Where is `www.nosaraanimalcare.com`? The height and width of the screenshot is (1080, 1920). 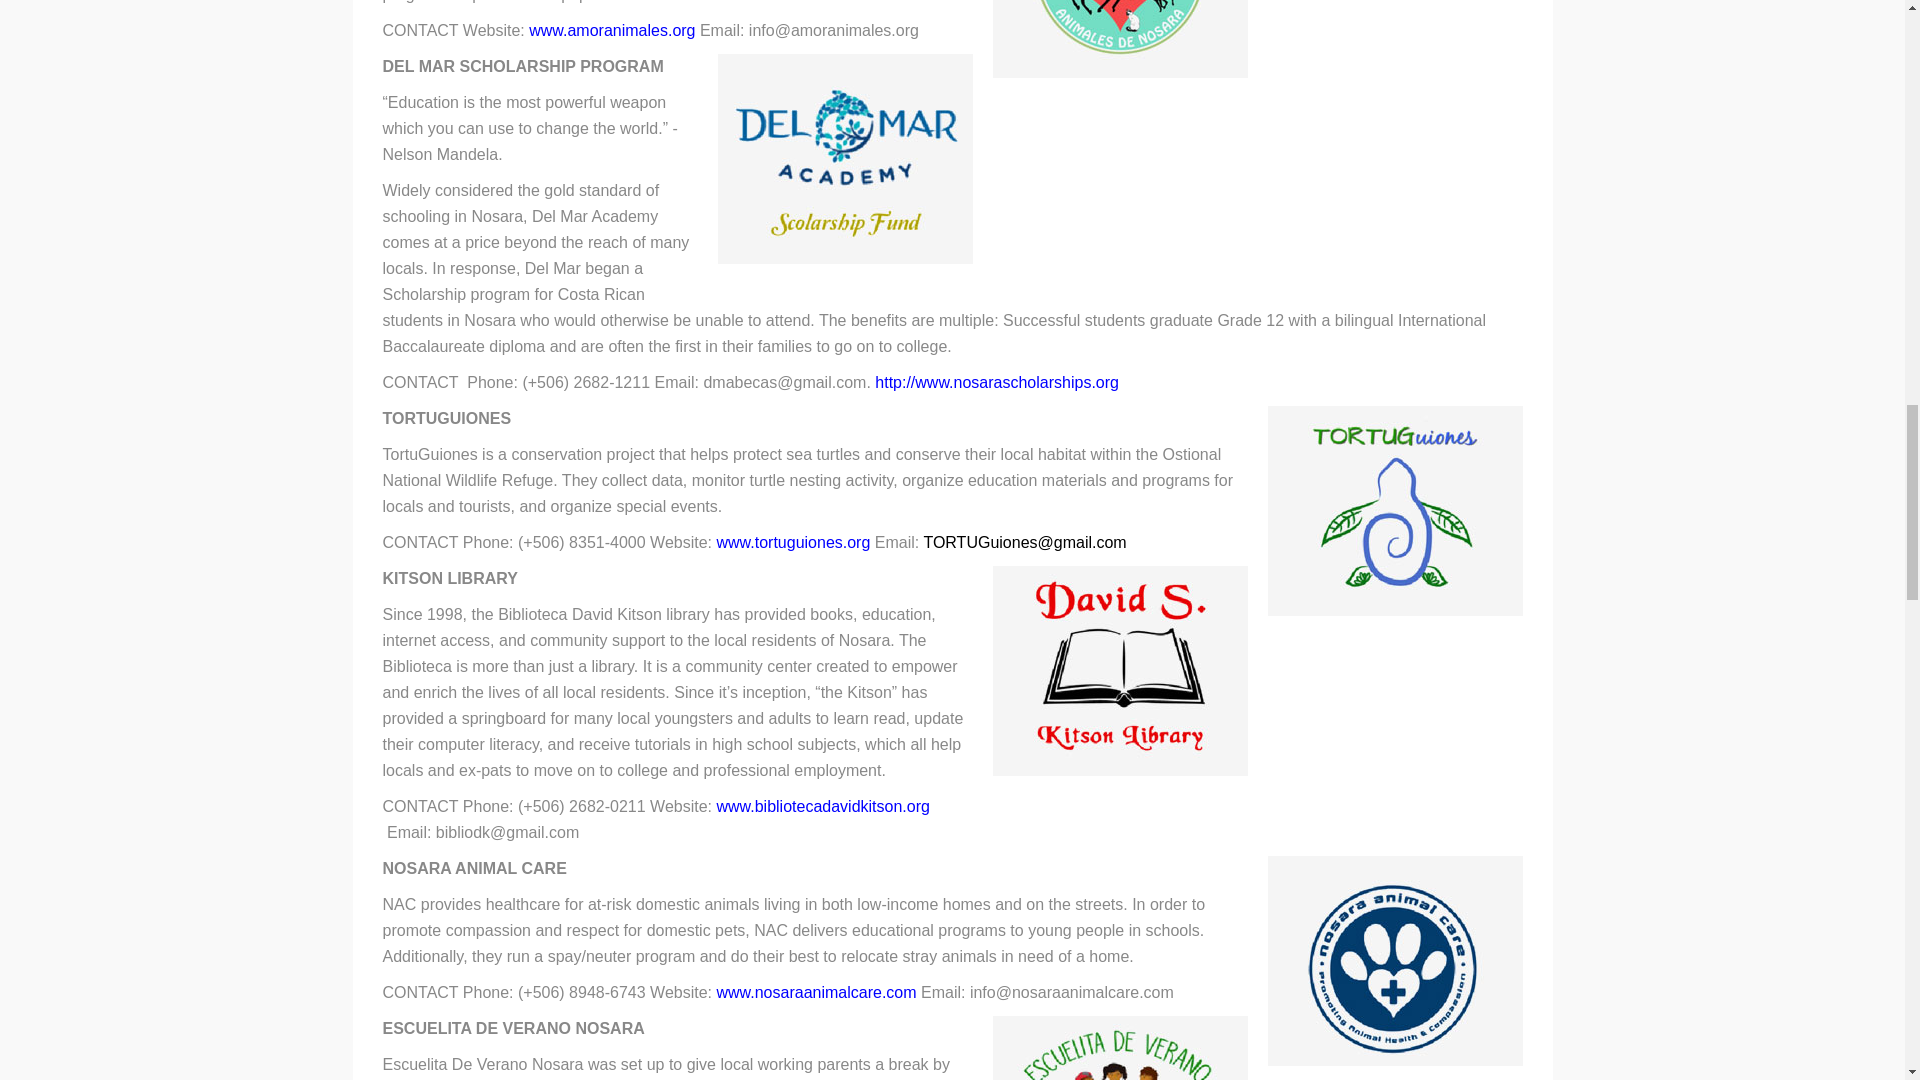 www.nosaraanimalcare.com is located at coordinates (818, 992).